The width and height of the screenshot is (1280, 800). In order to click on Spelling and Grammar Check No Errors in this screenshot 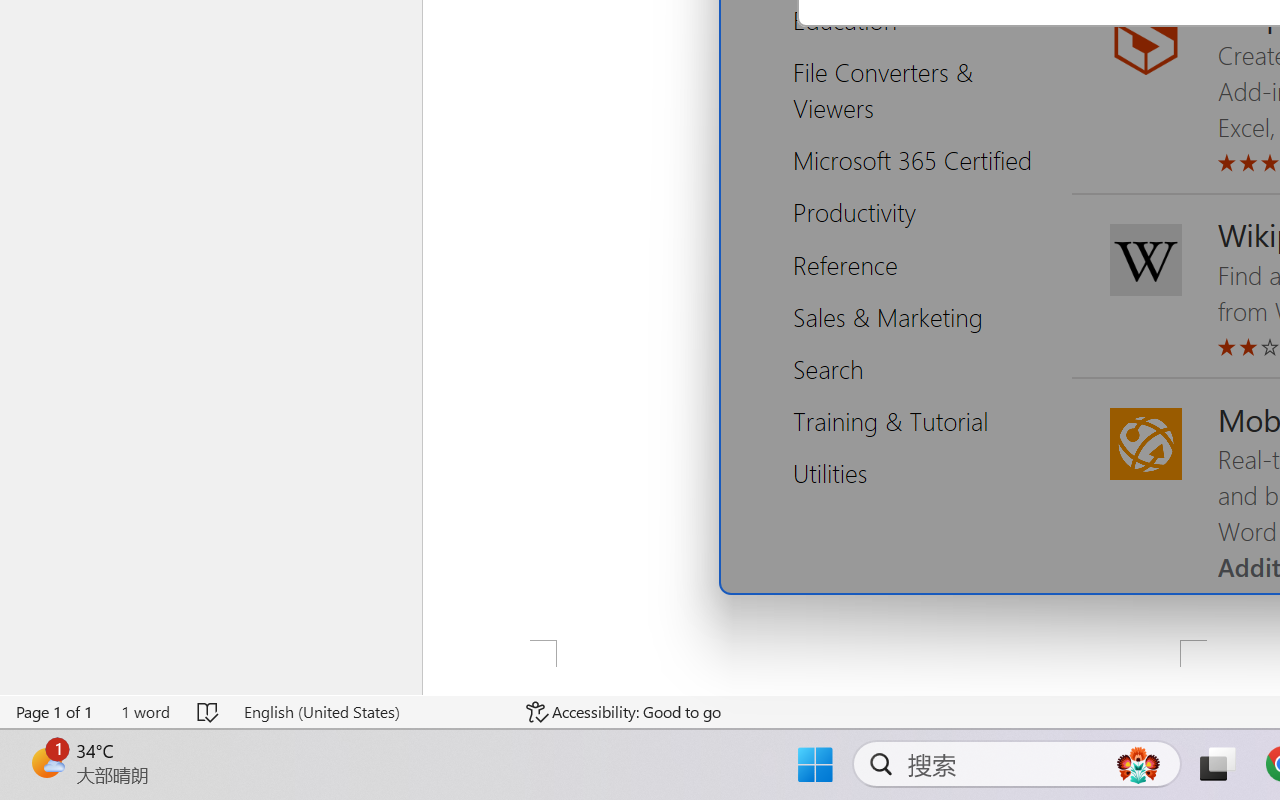, I will do `click(208, 712)`.